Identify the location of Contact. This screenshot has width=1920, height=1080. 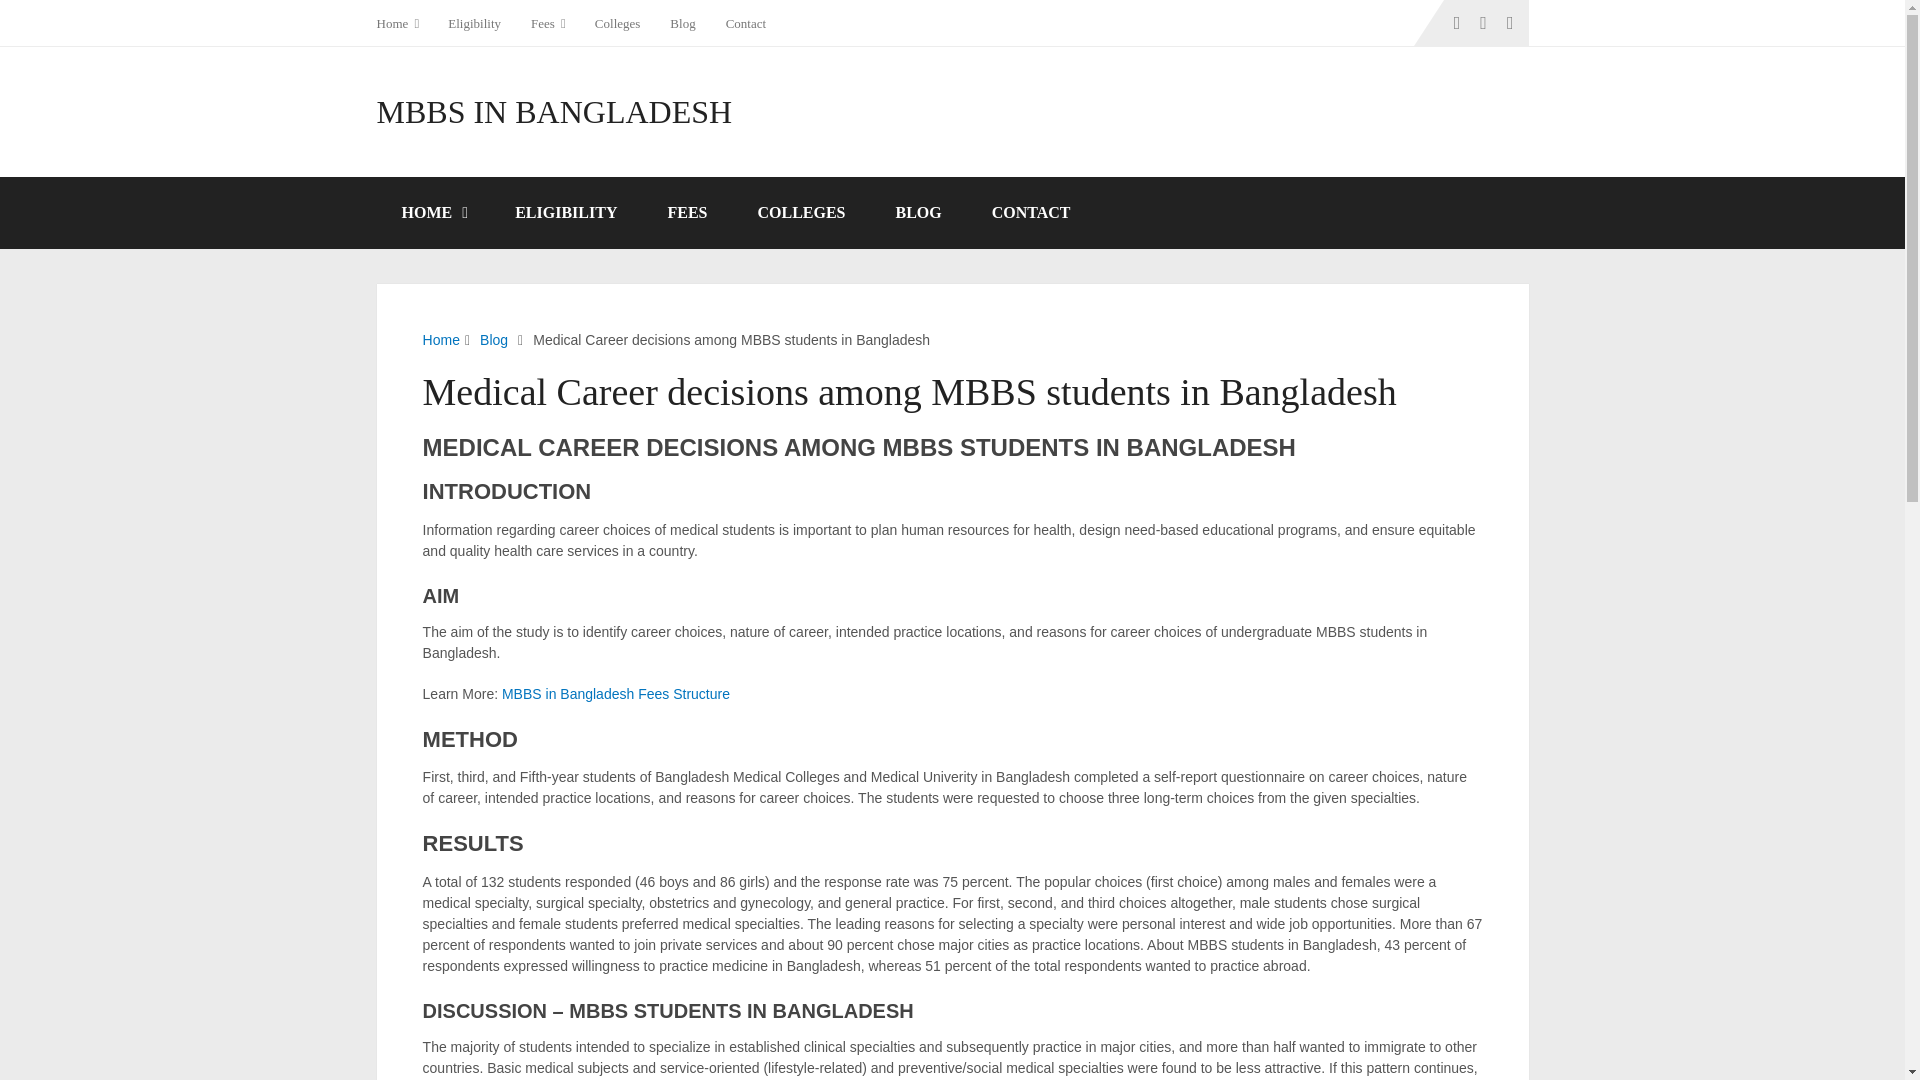
(746, 23).